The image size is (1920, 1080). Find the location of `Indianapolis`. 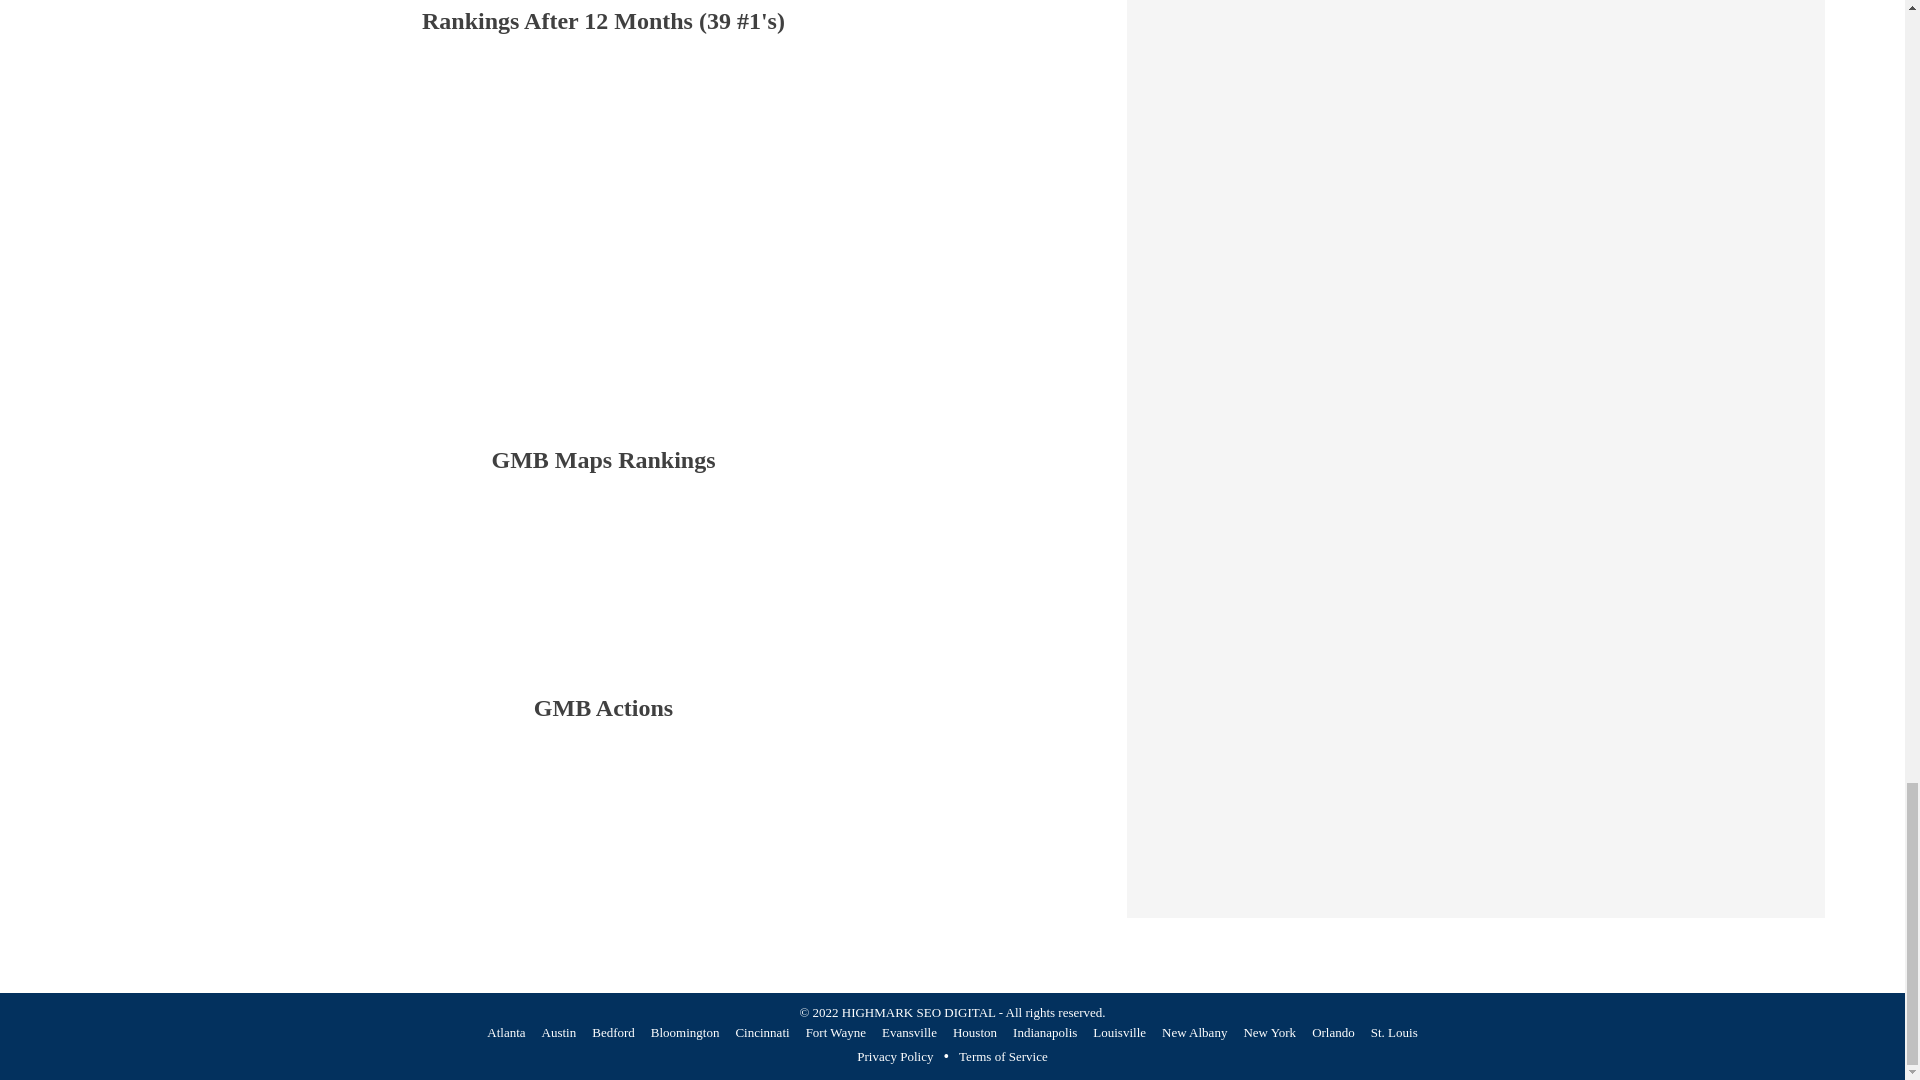

Indianapolis is located at coordinates (1045, 1033).